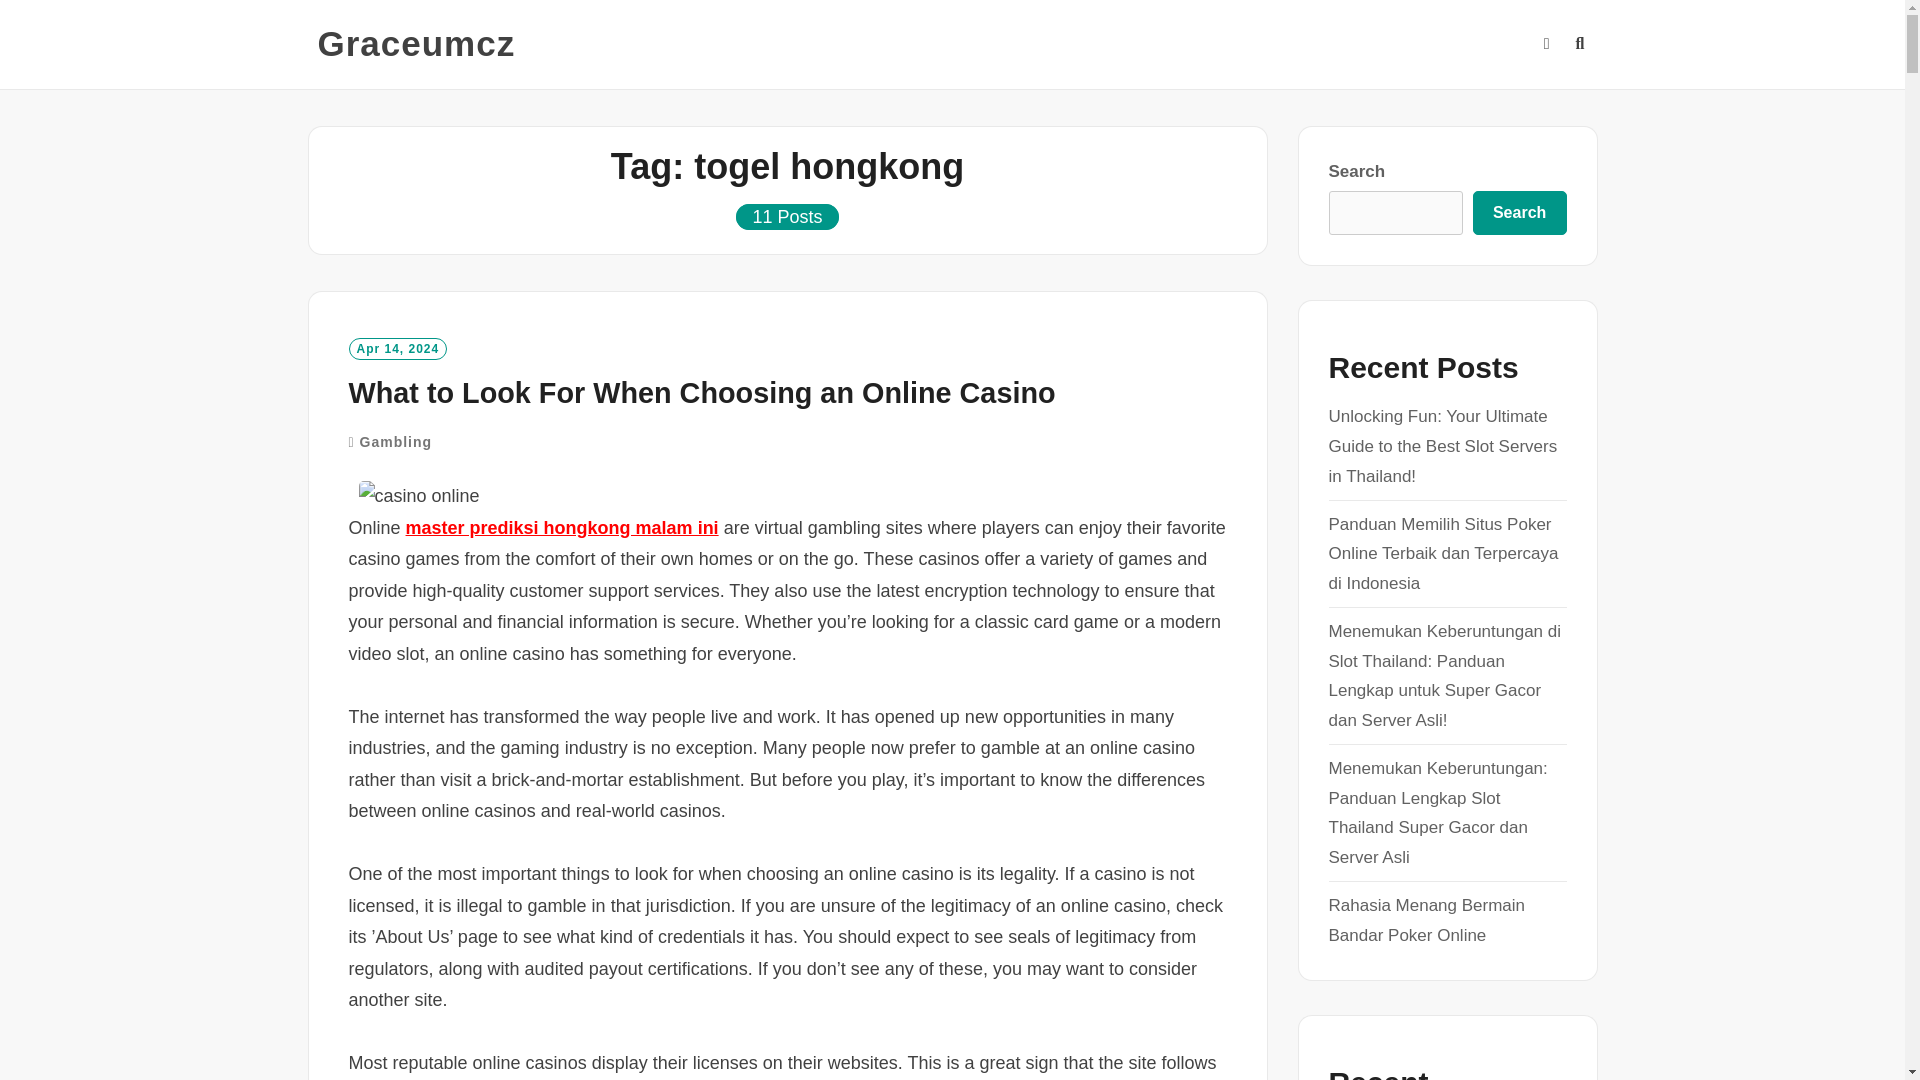 This screenshot has width=1920, height=1080. Describe the element at coordinates (417, 44) in the screenshot. I see `Graceumcz` at that location.